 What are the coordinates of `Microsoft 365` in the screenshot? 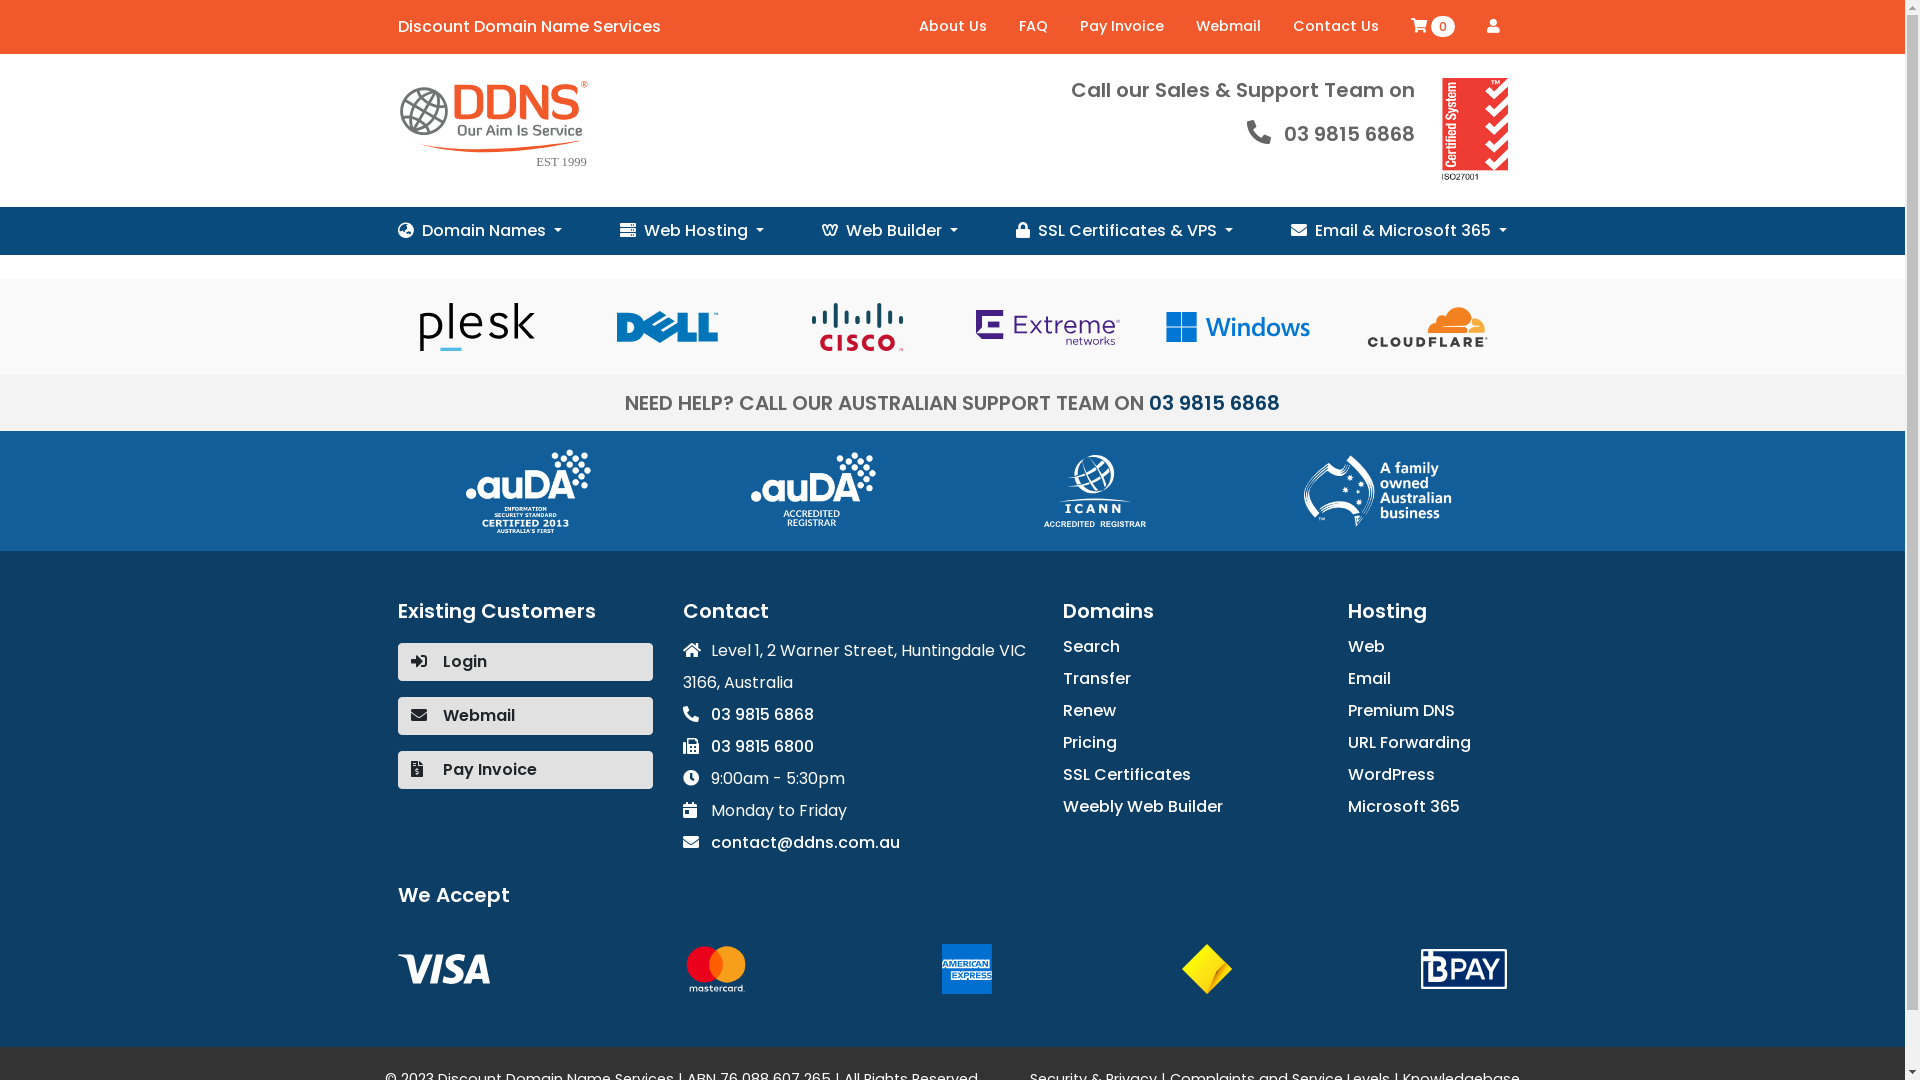 It's located at (1428, 807).